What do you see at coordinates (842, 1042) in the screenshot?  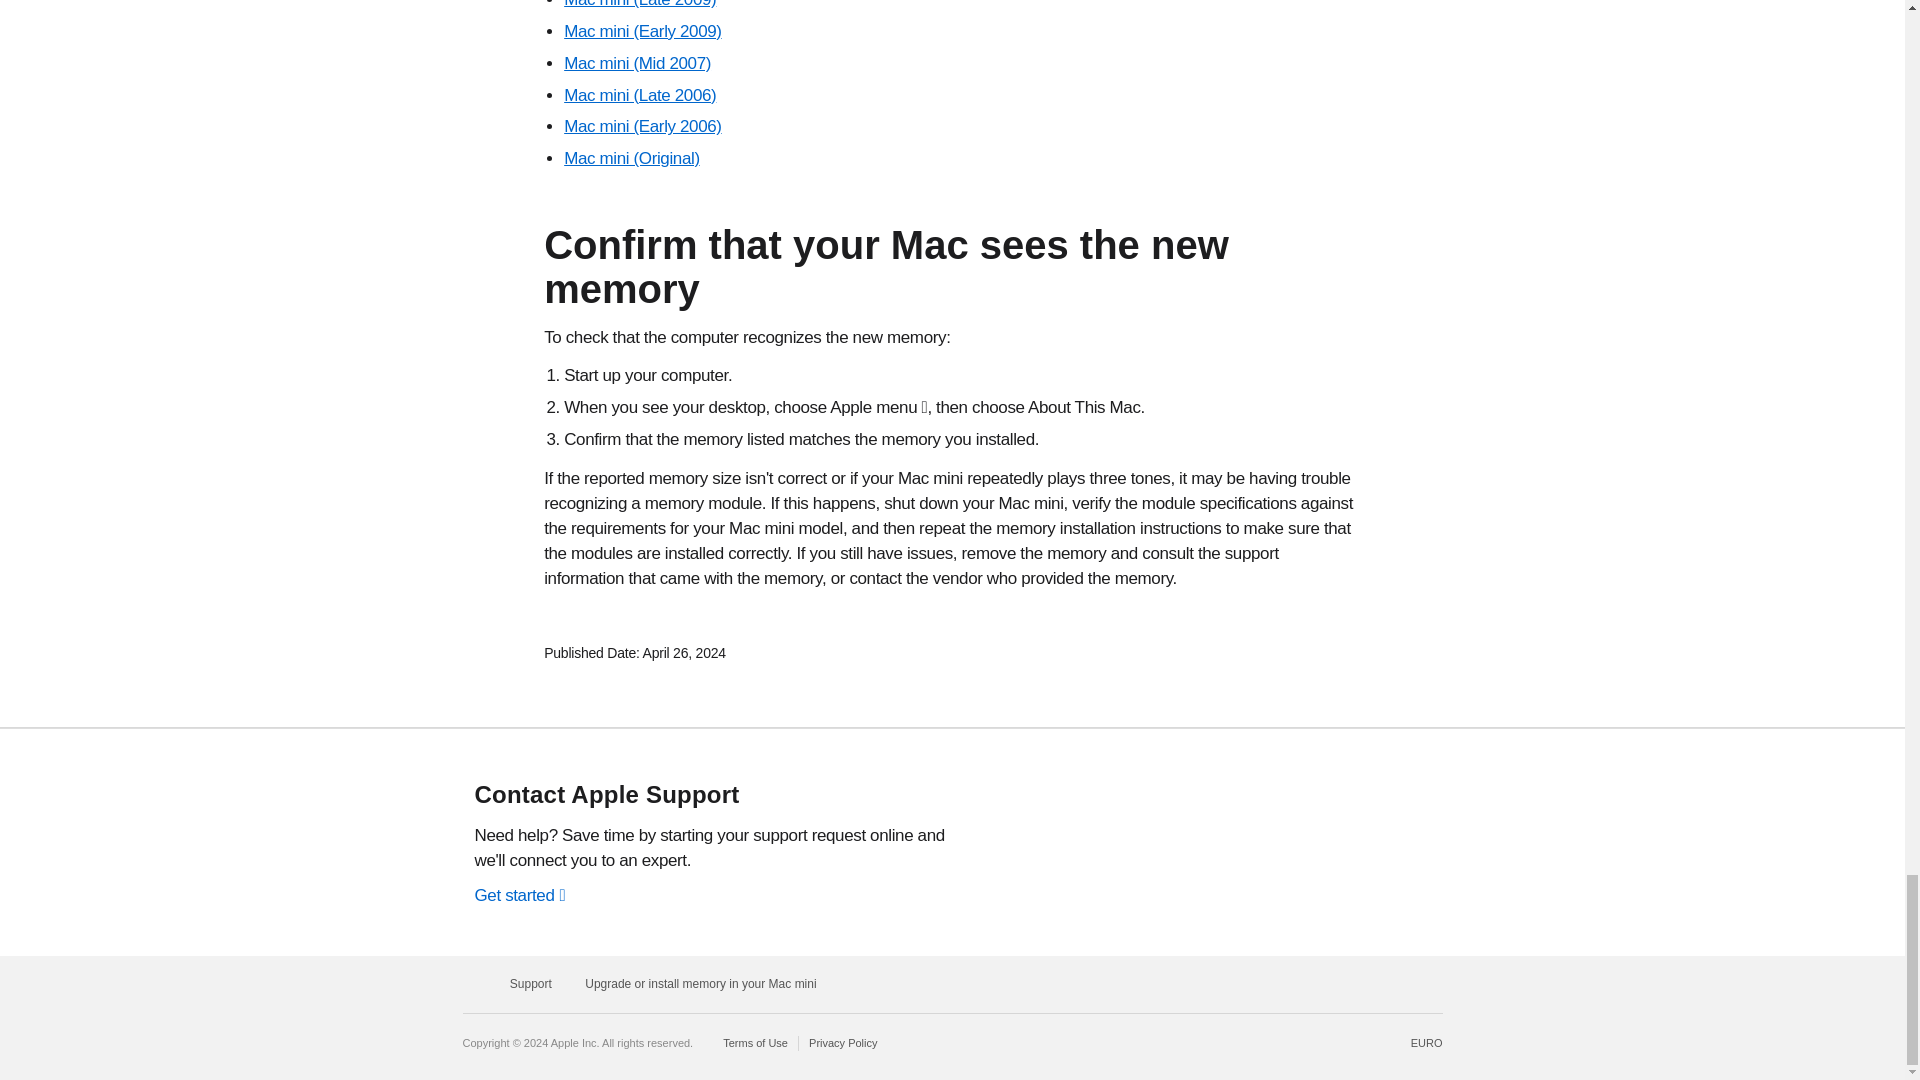 I see `Privacy Policy` at bounding box center [842, 1042].